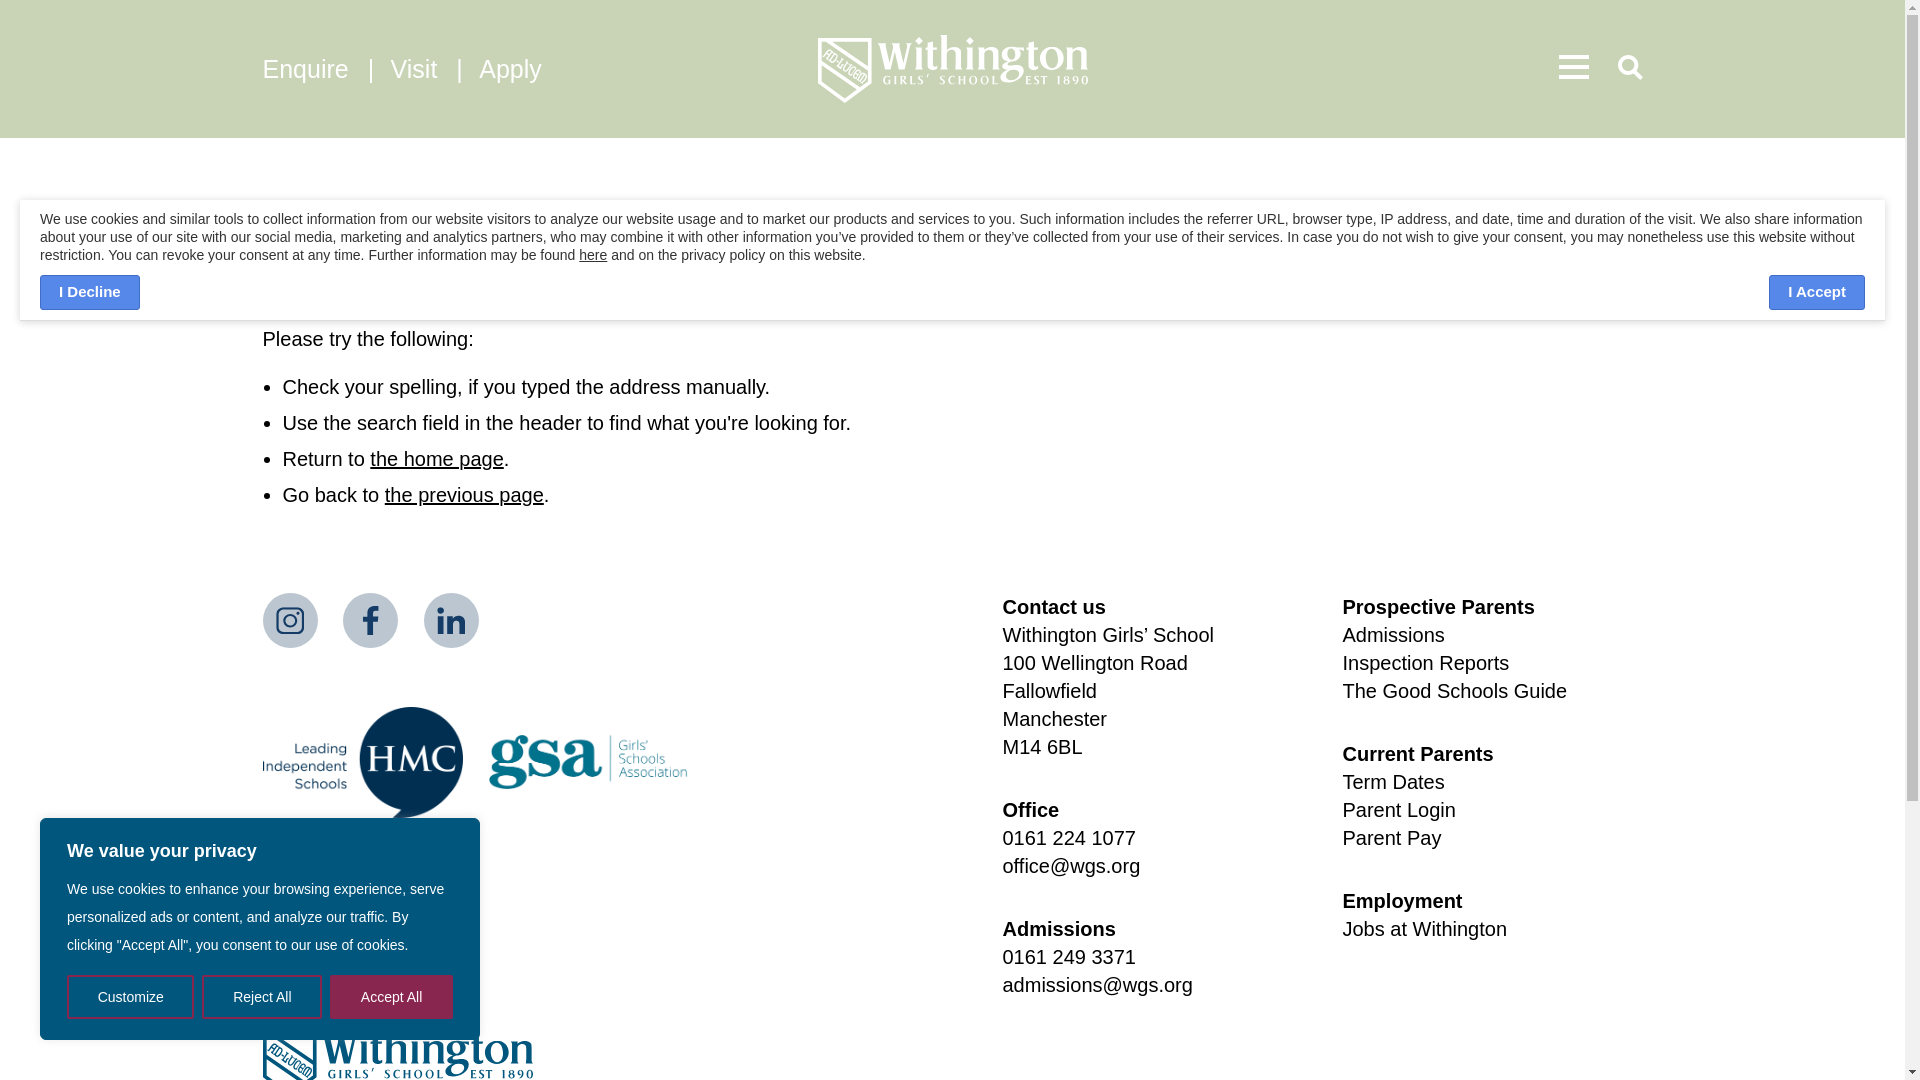  Describe the element at coordinates (392, 997) in the screenshot. I see `Accept All` at that location.